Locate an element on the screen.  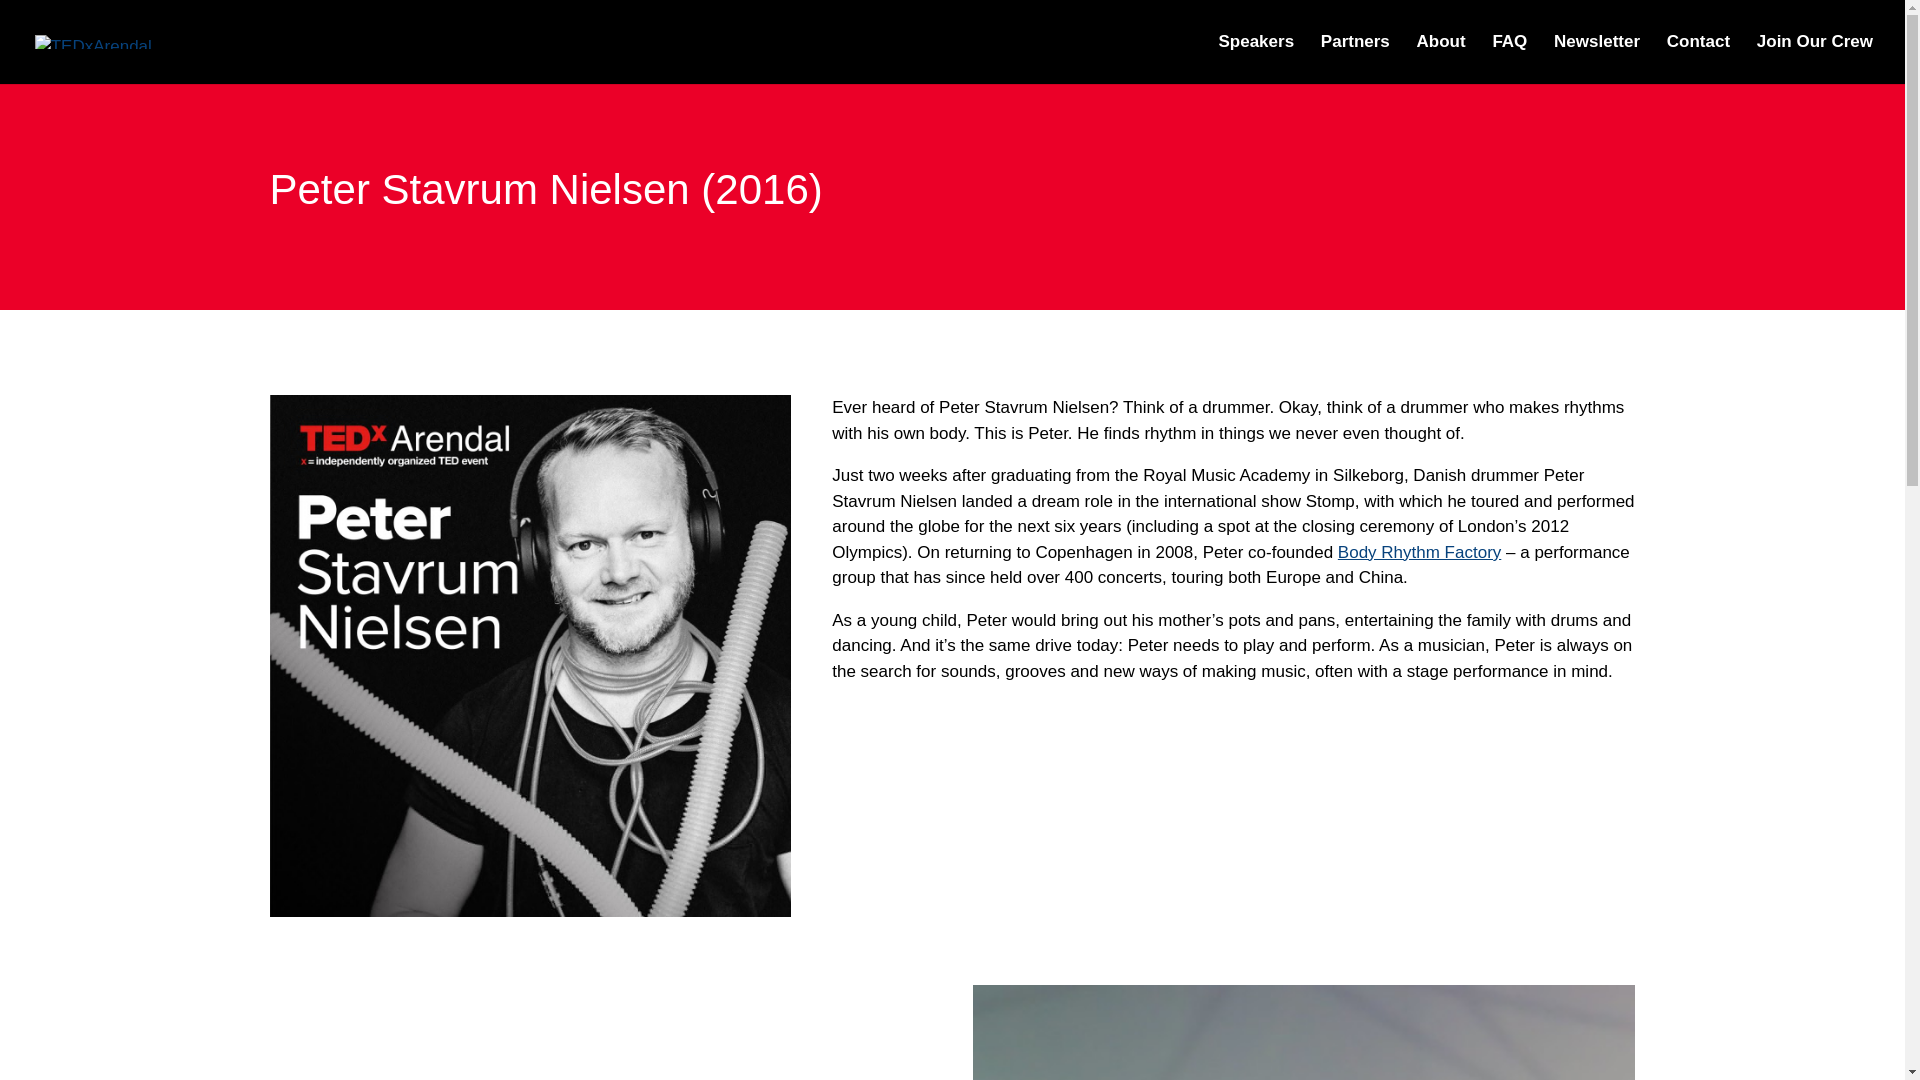
Newsletter is located at coordinates (1596, 59).